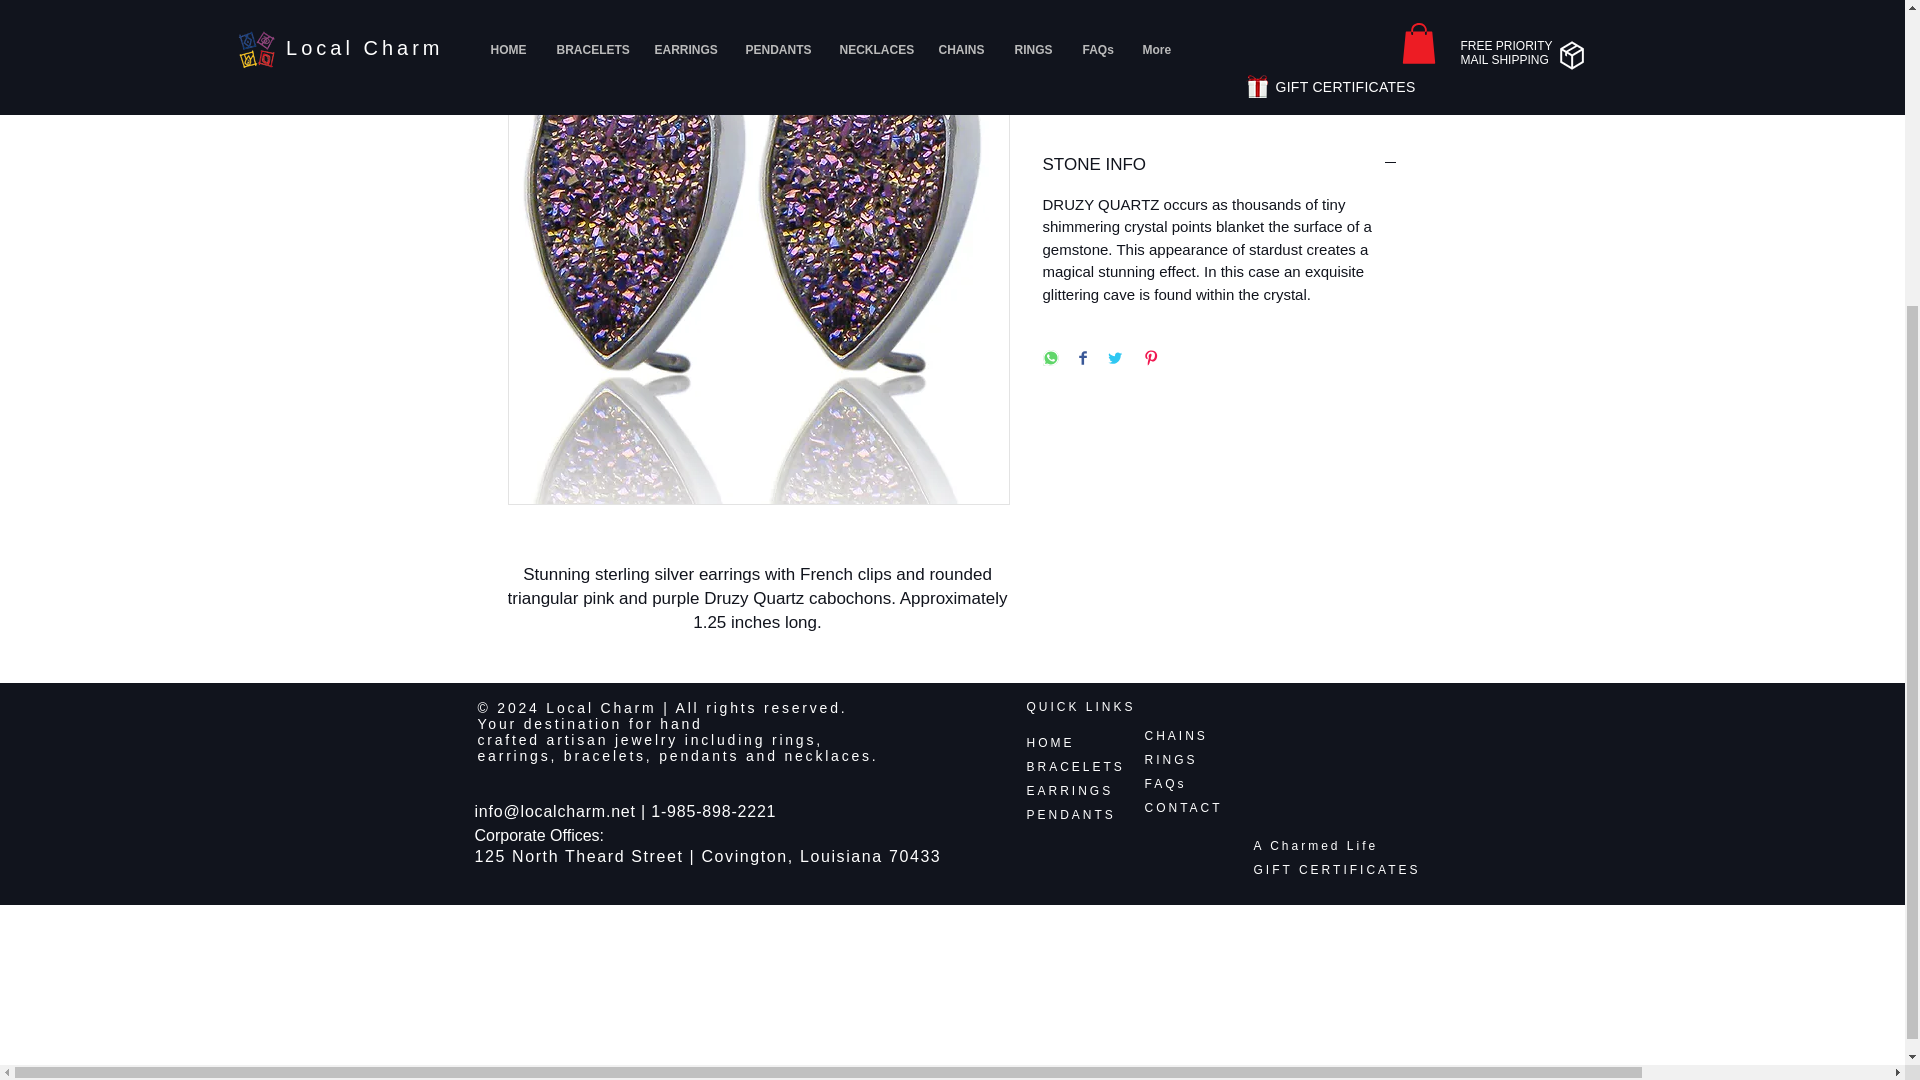 This screenshot has width=1920, height=1080. I want to click on HOME, so click(1049, 742).